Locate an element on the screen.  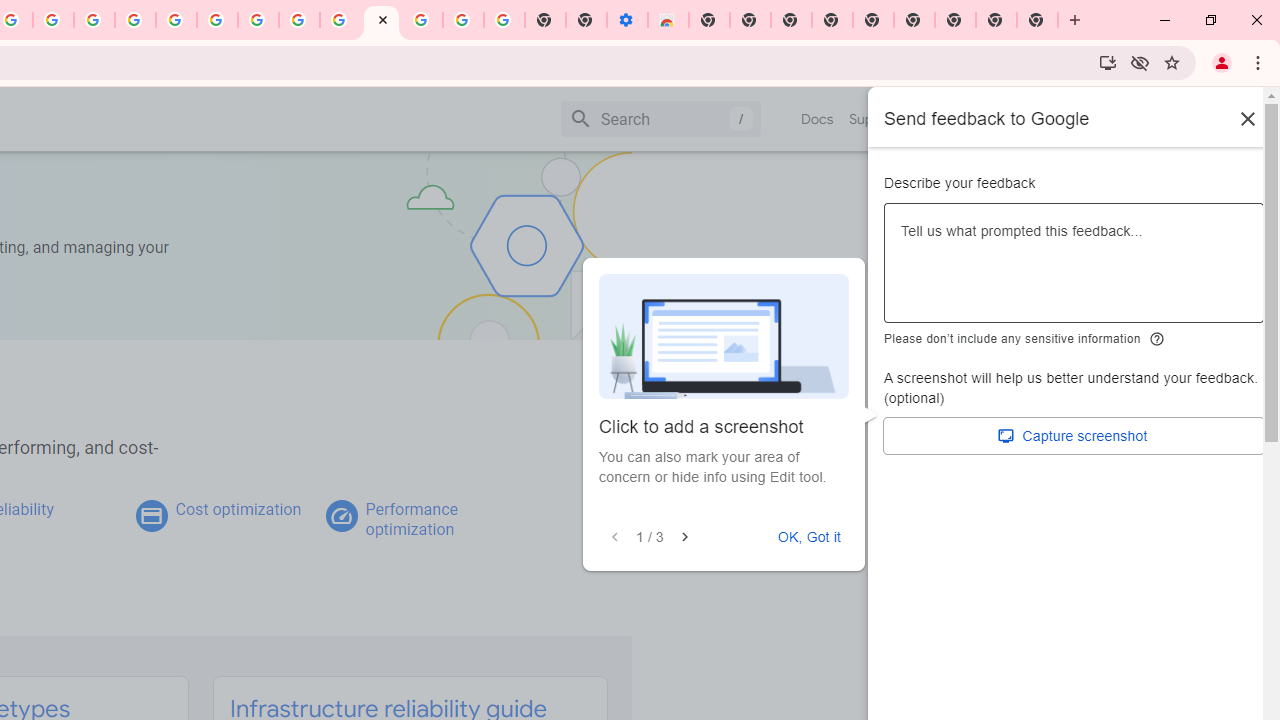
Create your Google Account is located at coordinates (299, 20).